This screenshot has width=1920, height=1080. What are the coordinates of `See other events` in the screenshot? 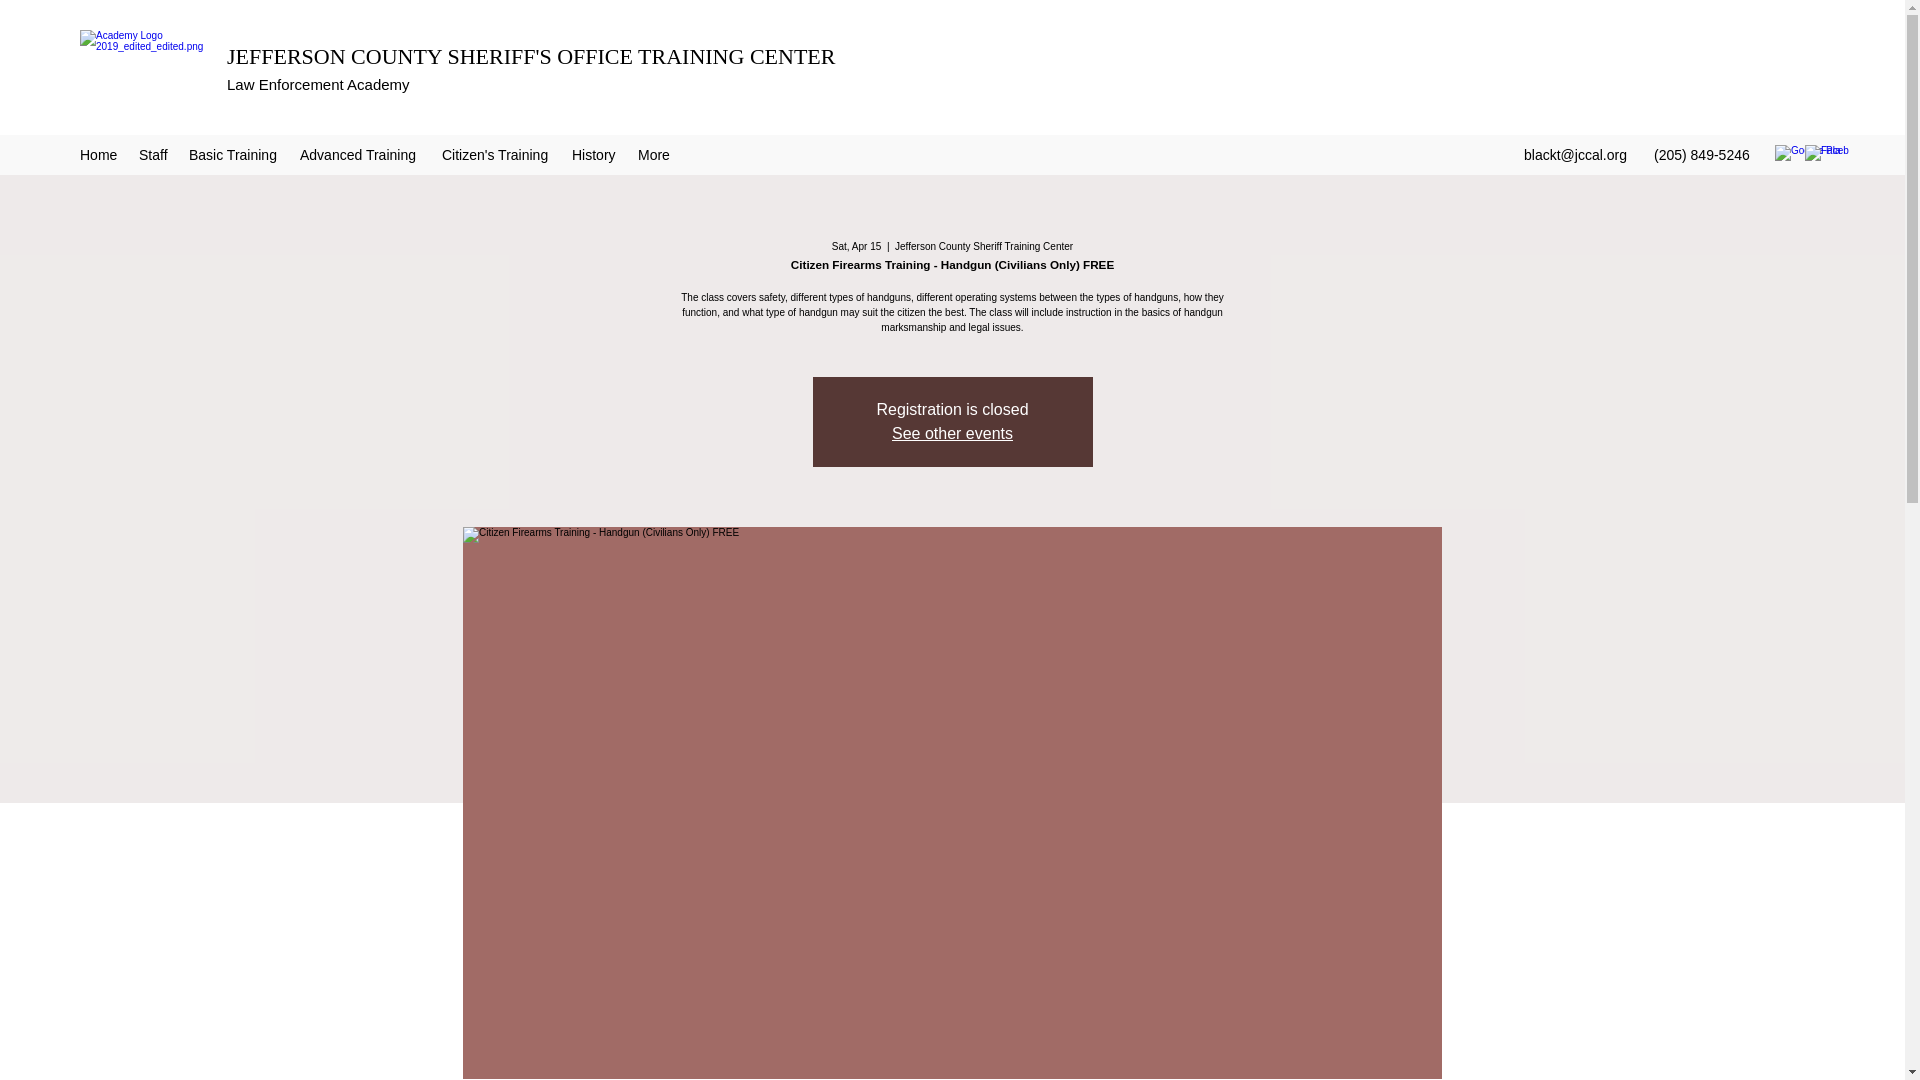 It's located at (952, 433).